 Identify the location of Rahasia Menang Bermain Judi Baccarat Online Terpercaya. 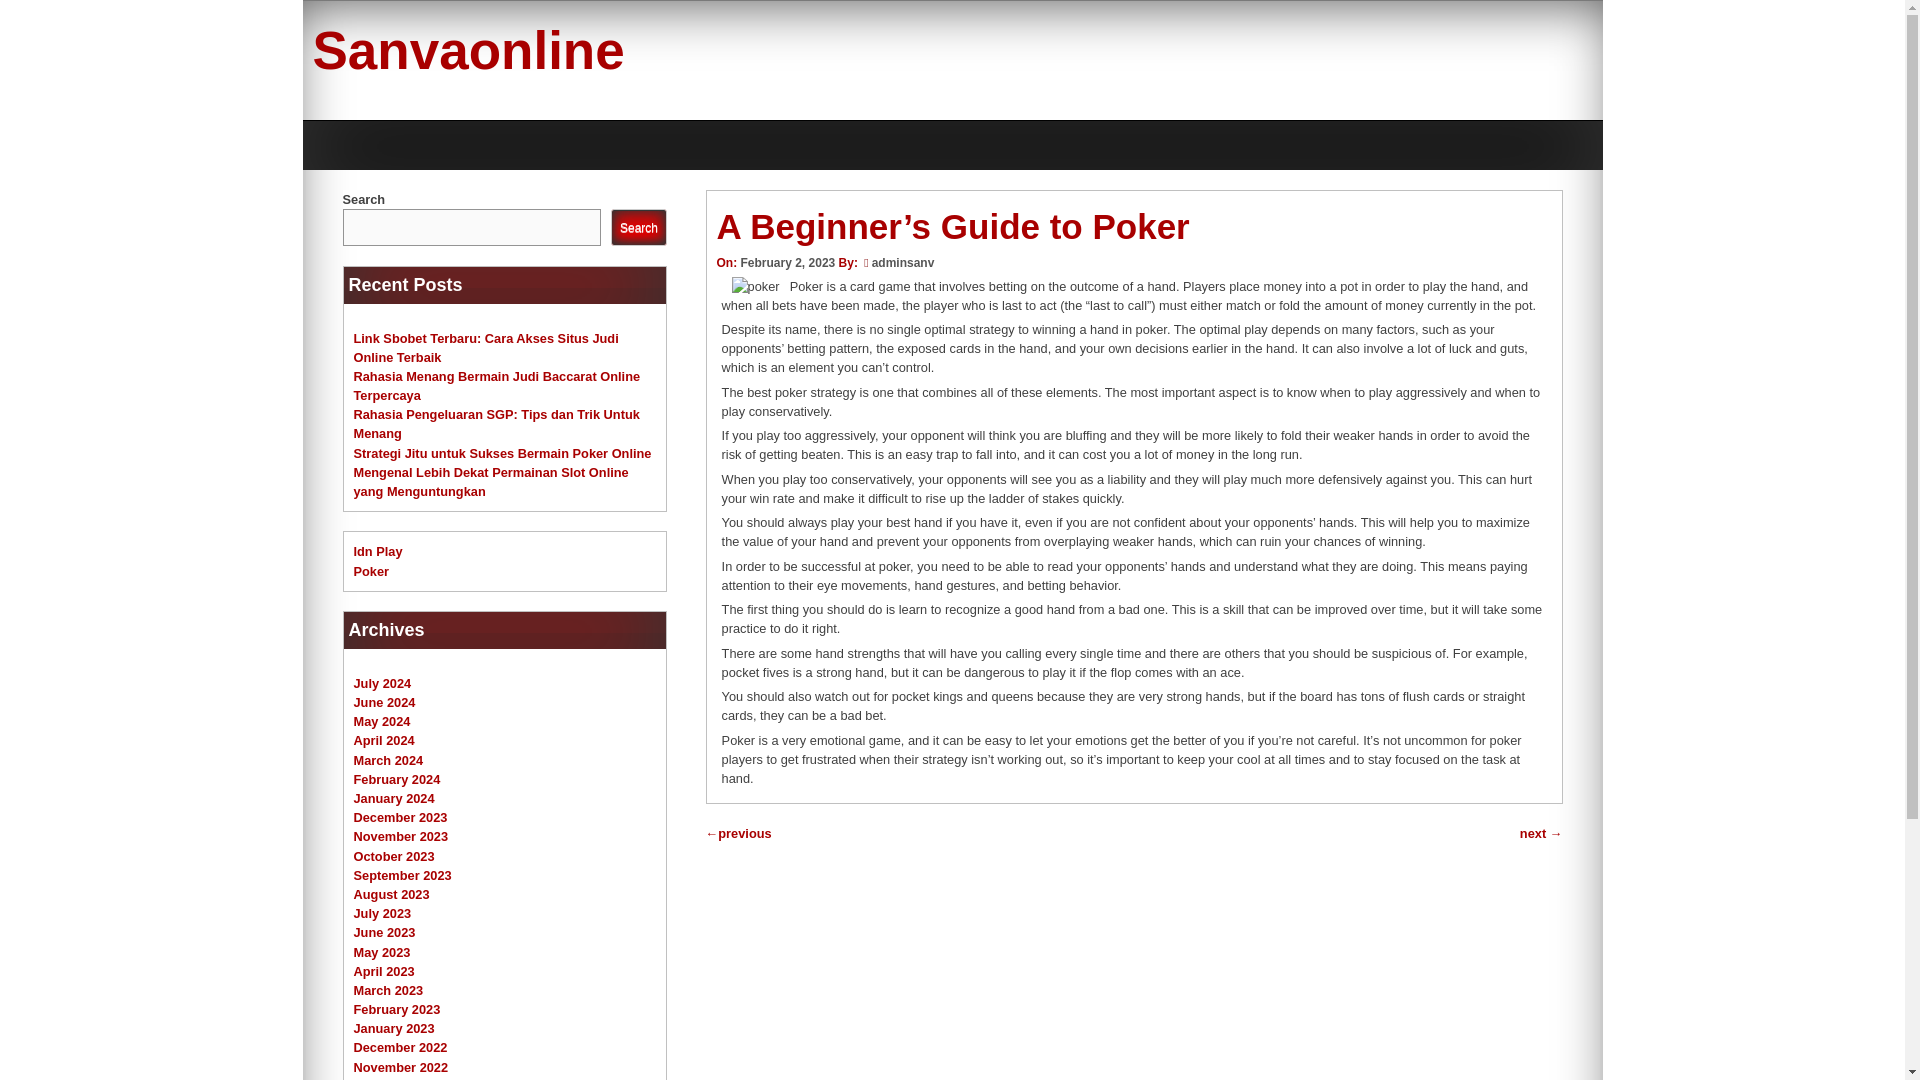
(497, 386).